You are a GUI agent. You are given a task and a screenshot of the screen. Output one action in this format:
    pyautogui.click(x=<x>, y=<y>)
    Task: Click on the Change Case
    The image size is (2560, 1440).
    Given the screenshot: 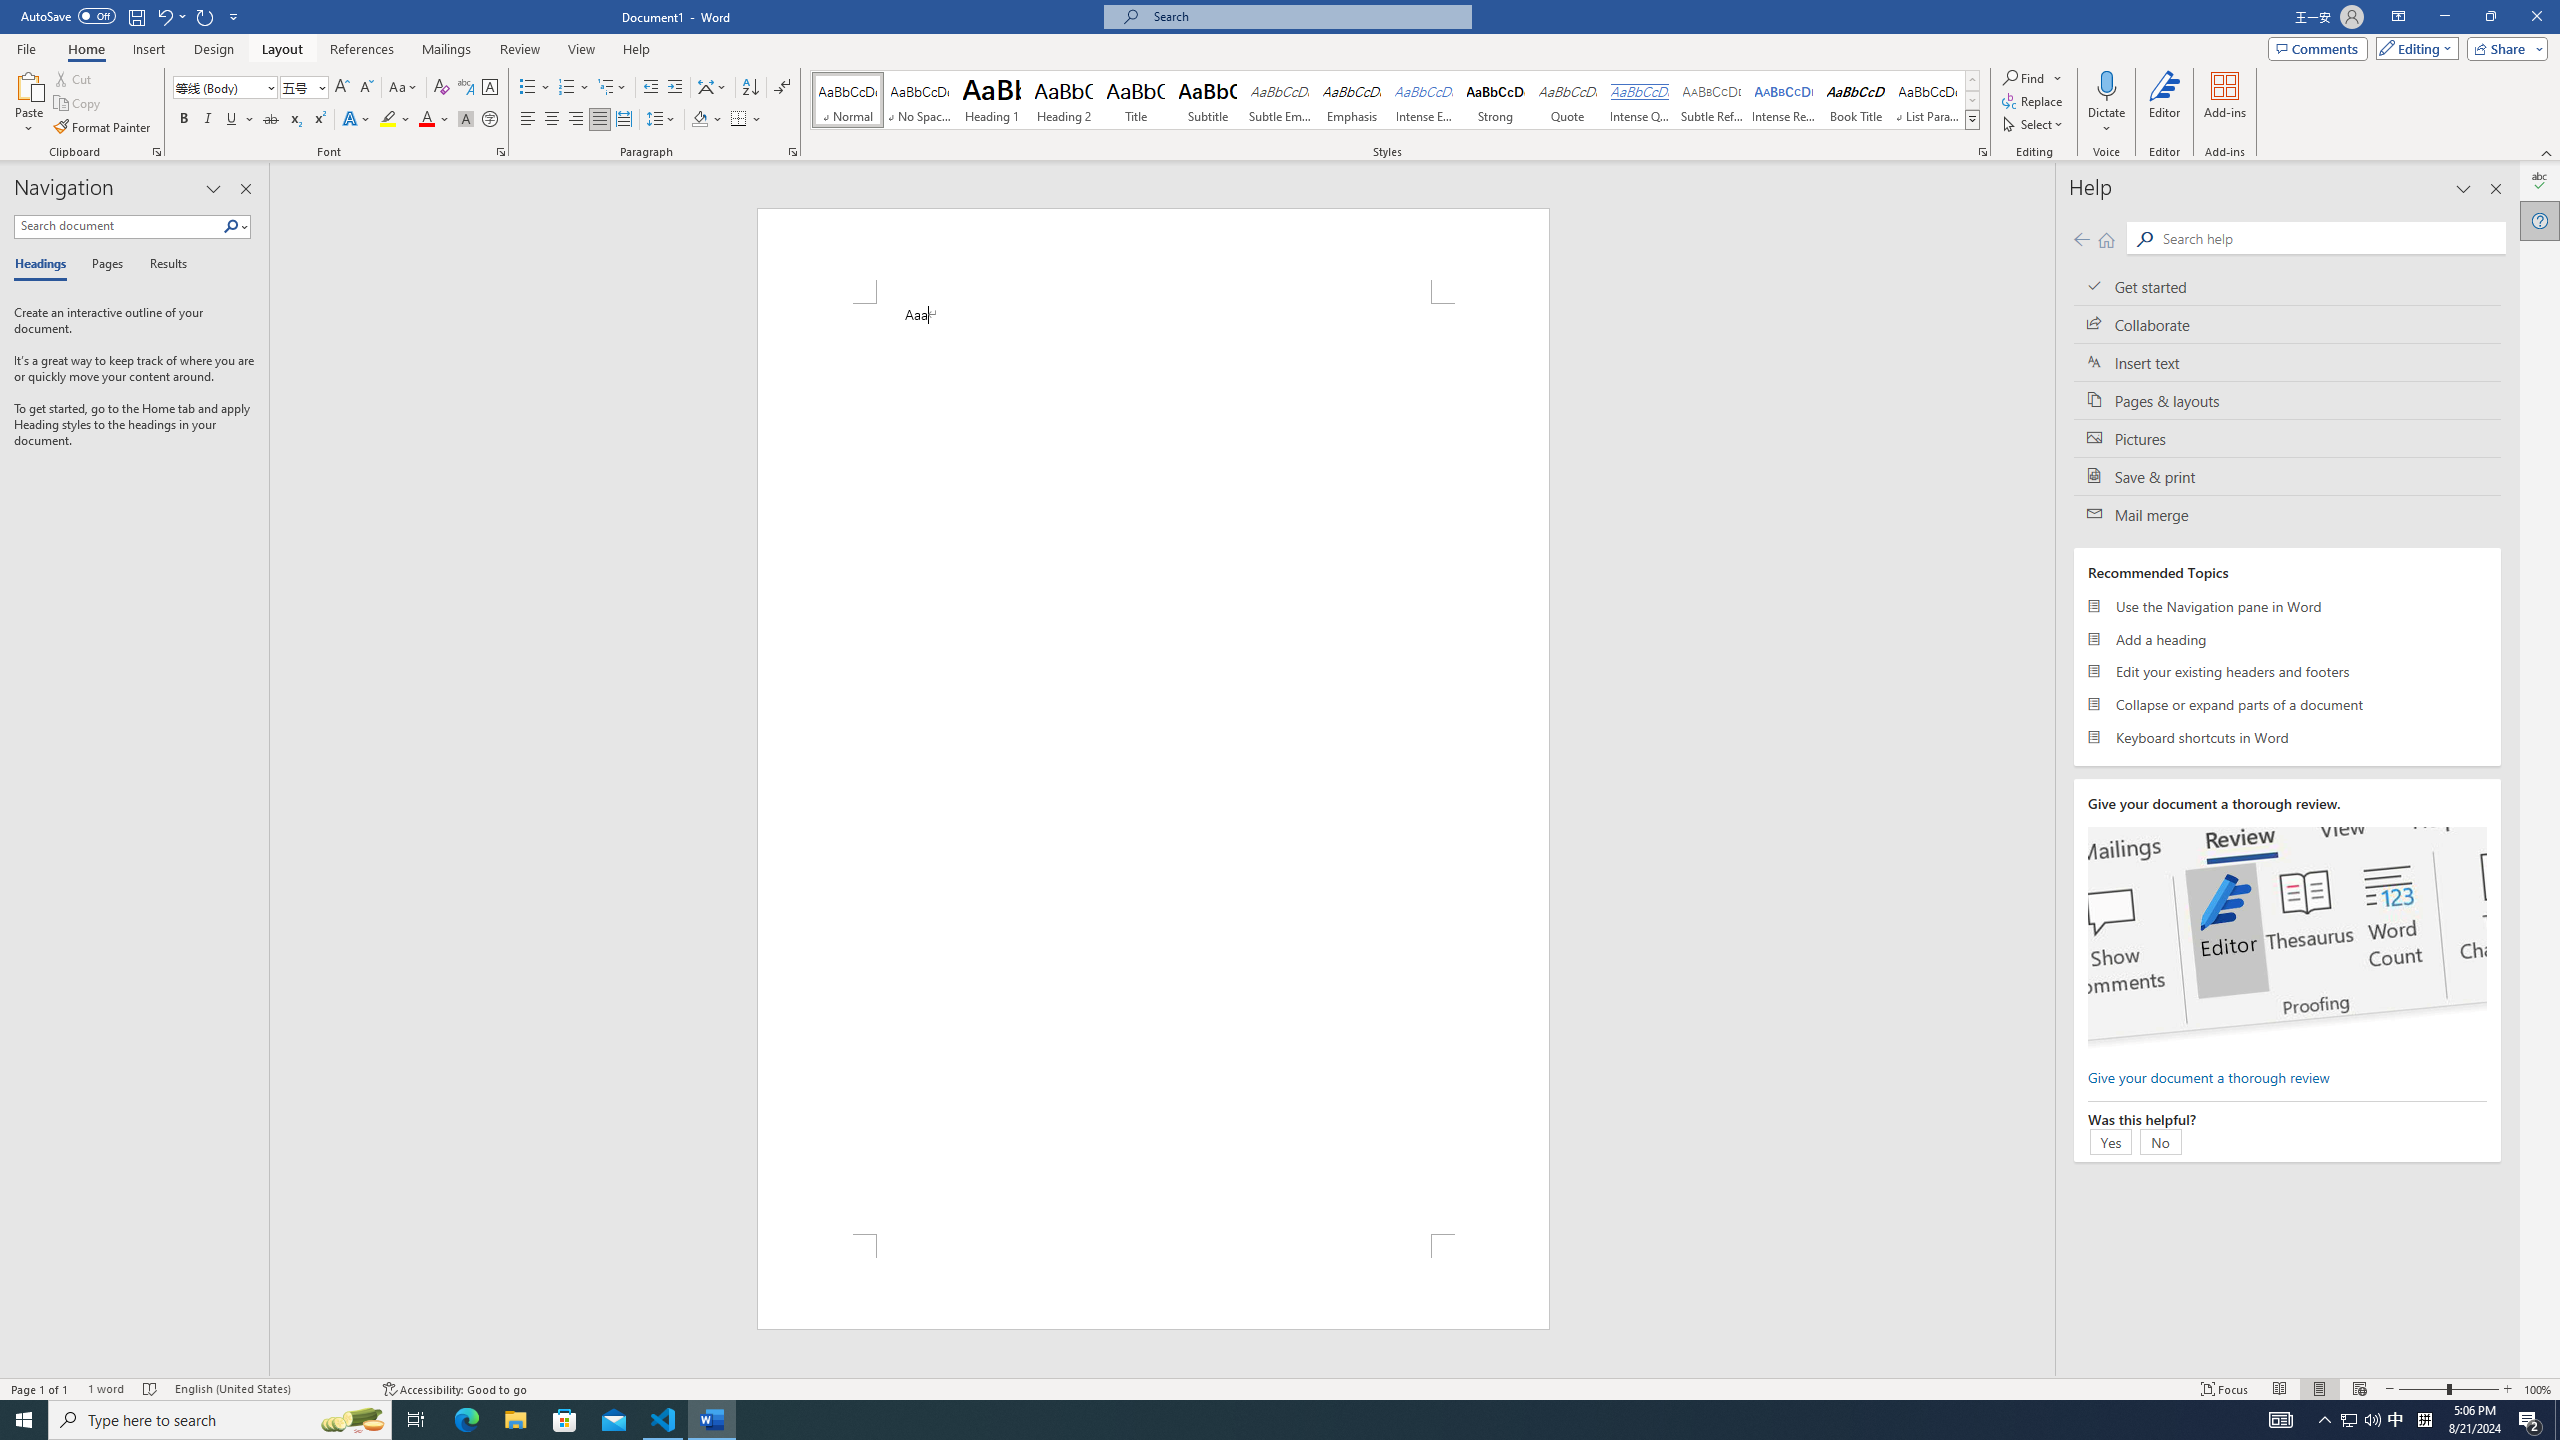 What is the action you would take?
    pyautogui.click(x=404, y=88)
    